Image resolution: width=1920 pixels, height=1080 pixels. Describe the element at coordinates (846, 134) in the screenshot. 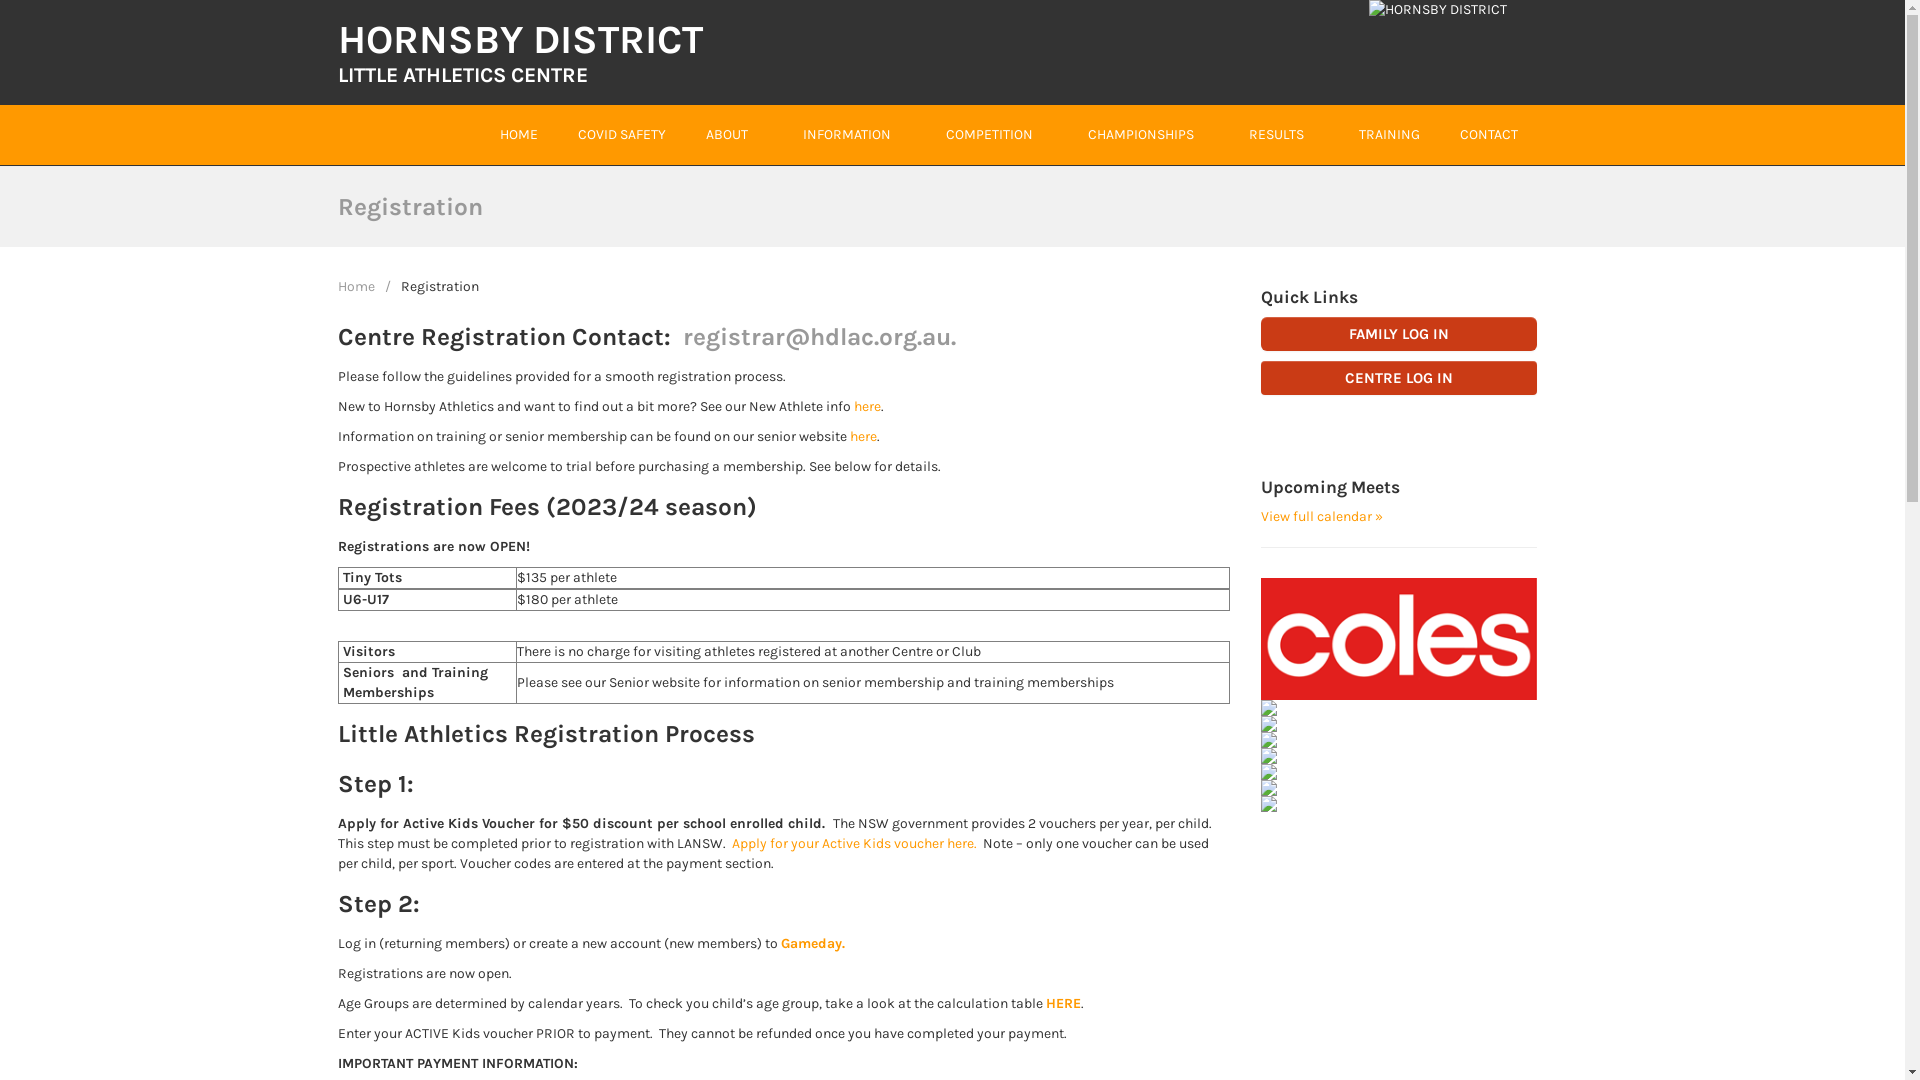

I see `INFORMATION` at that location.